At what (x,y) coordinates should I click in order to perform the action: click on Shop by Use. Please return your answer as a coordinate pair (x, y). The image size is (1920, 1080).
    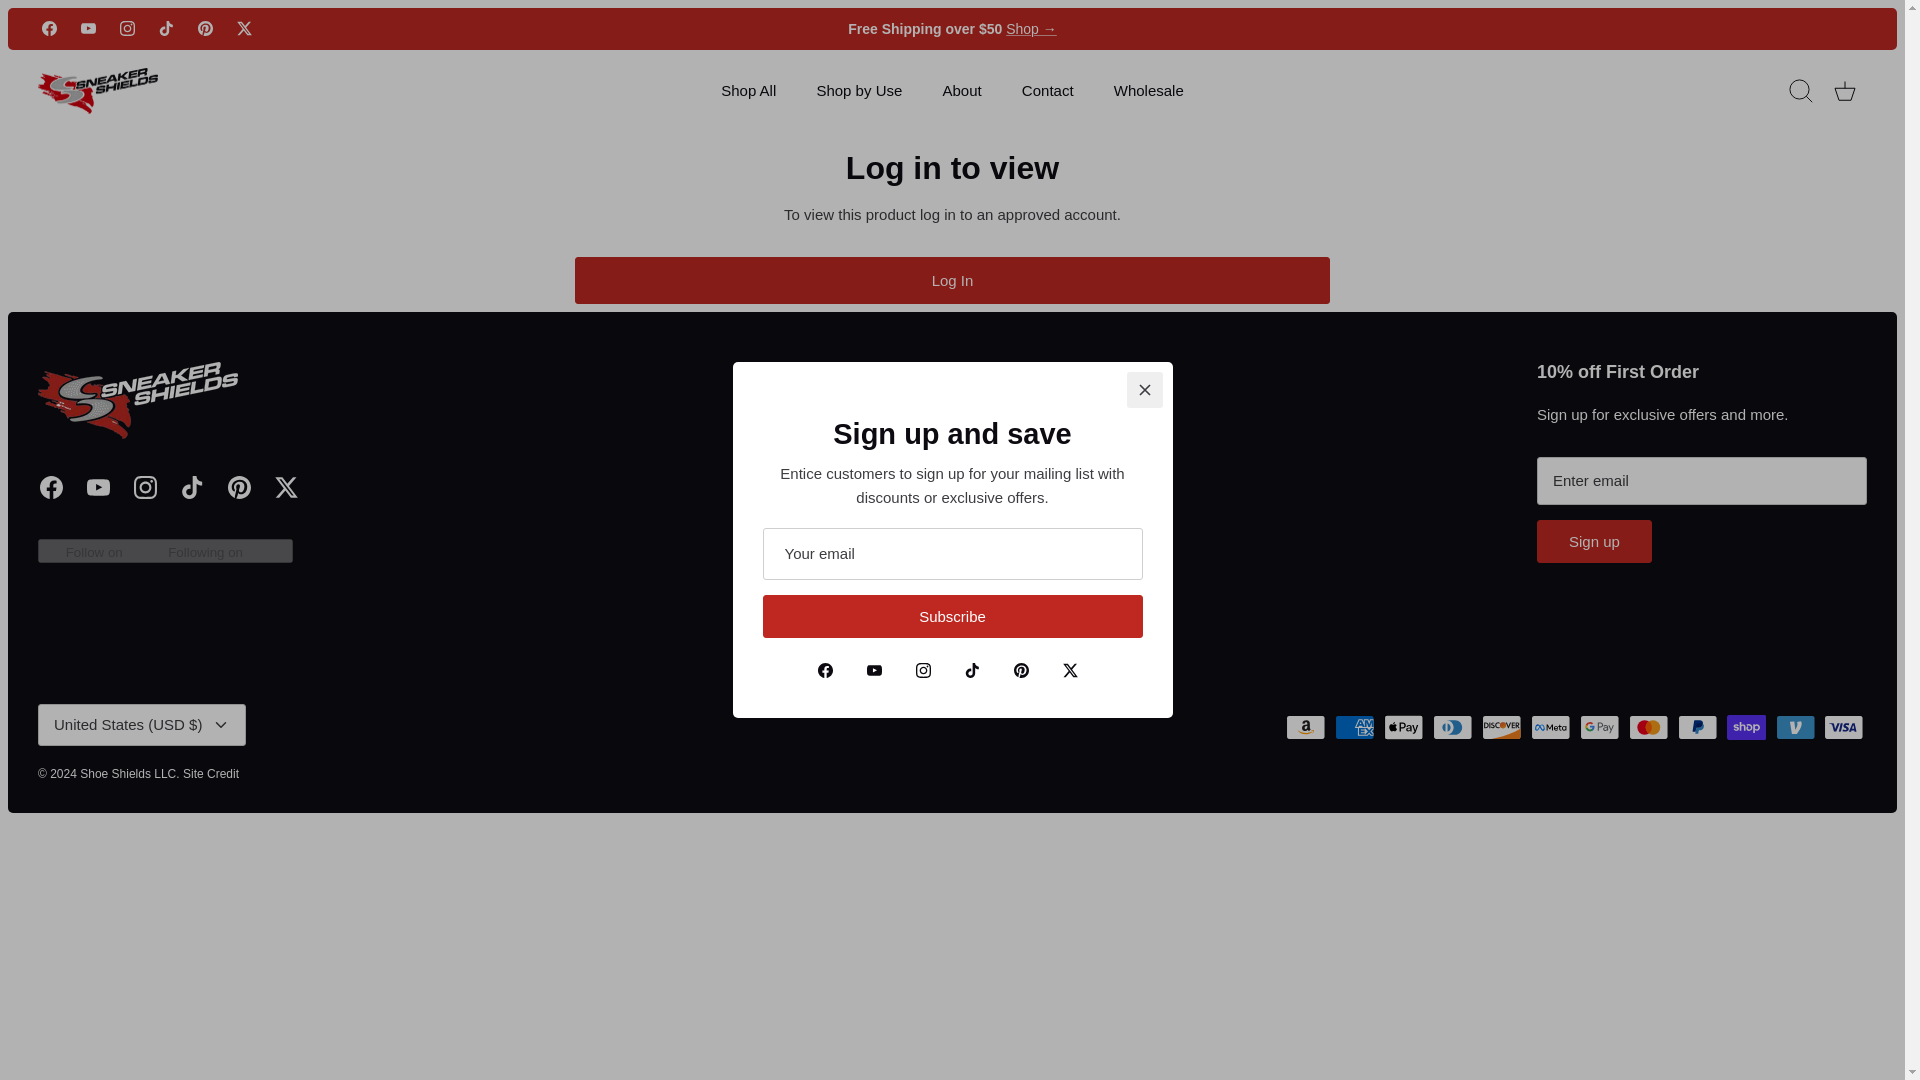
    Looking at the image, I should click on (858, 92).